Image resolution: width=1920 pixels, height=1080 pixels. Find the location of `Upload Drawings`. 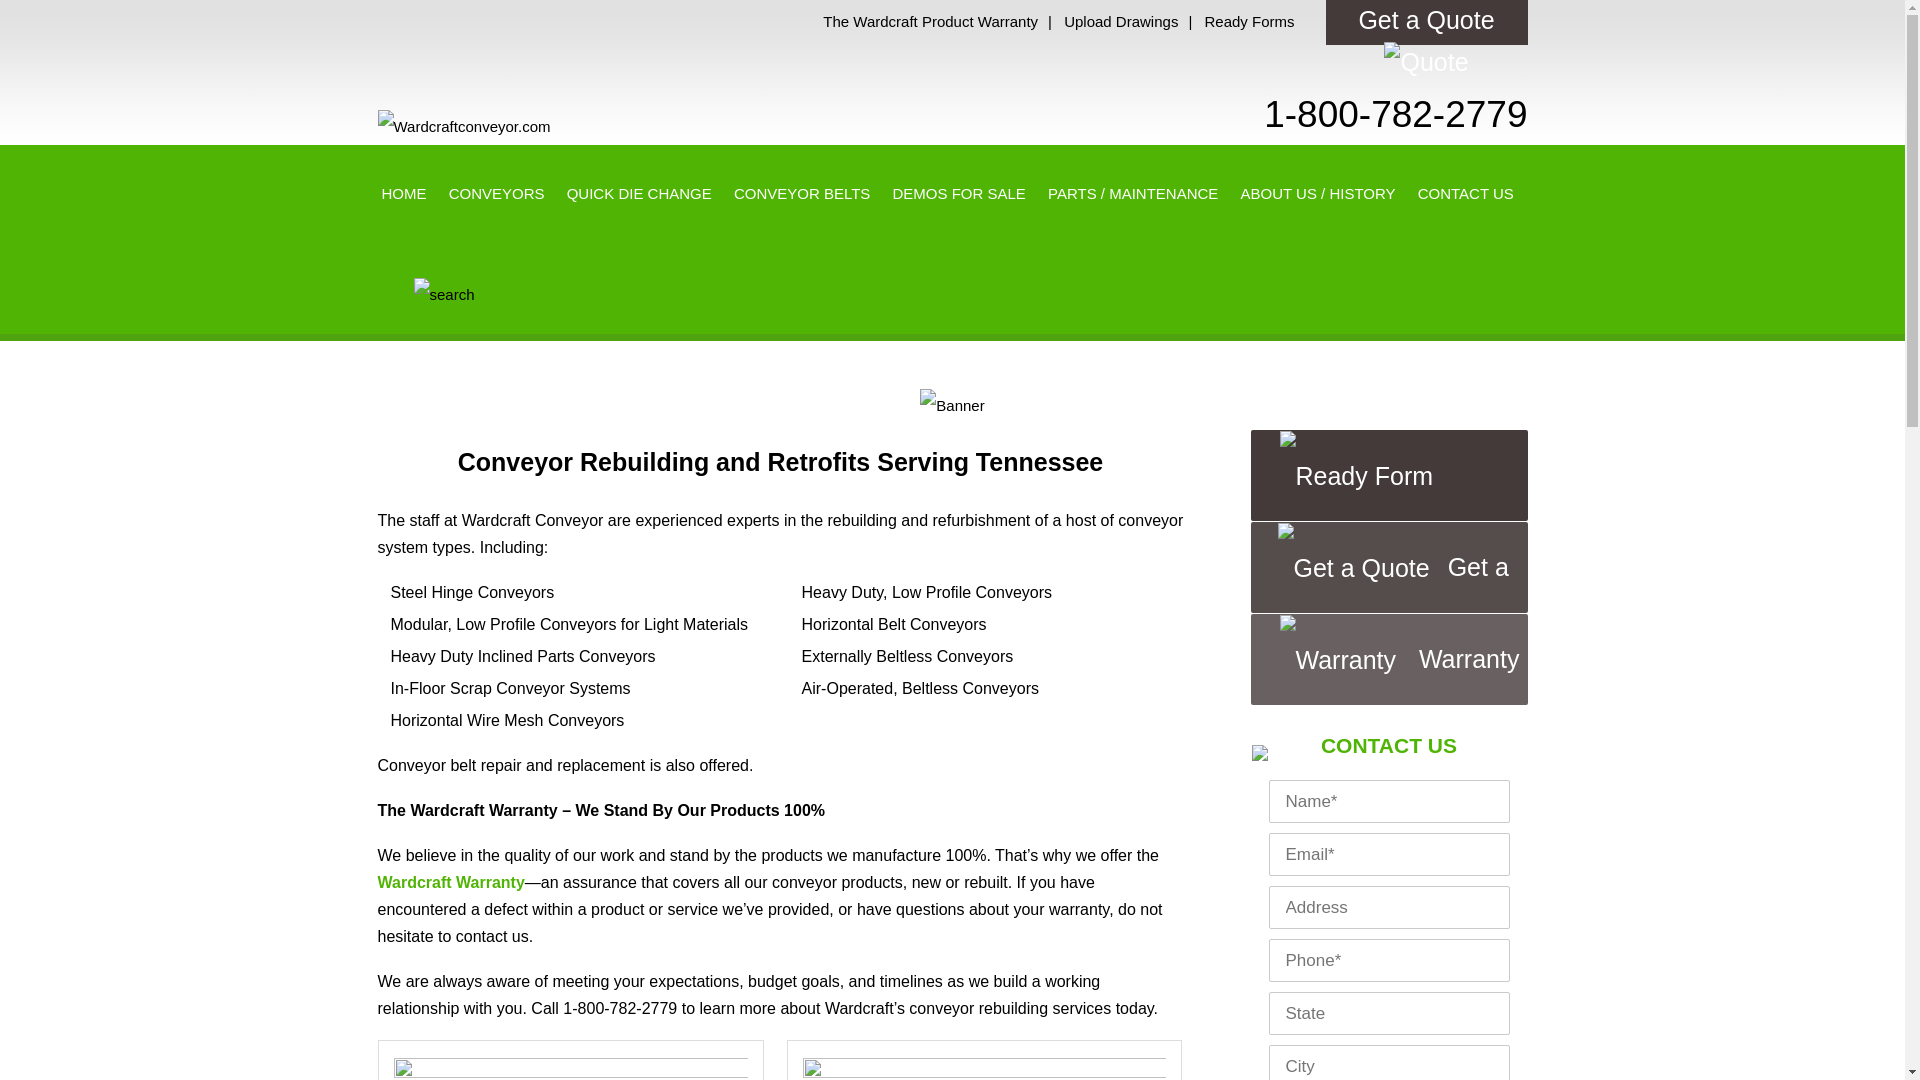

Upload Drawings is located at coordinates (1120, 21).